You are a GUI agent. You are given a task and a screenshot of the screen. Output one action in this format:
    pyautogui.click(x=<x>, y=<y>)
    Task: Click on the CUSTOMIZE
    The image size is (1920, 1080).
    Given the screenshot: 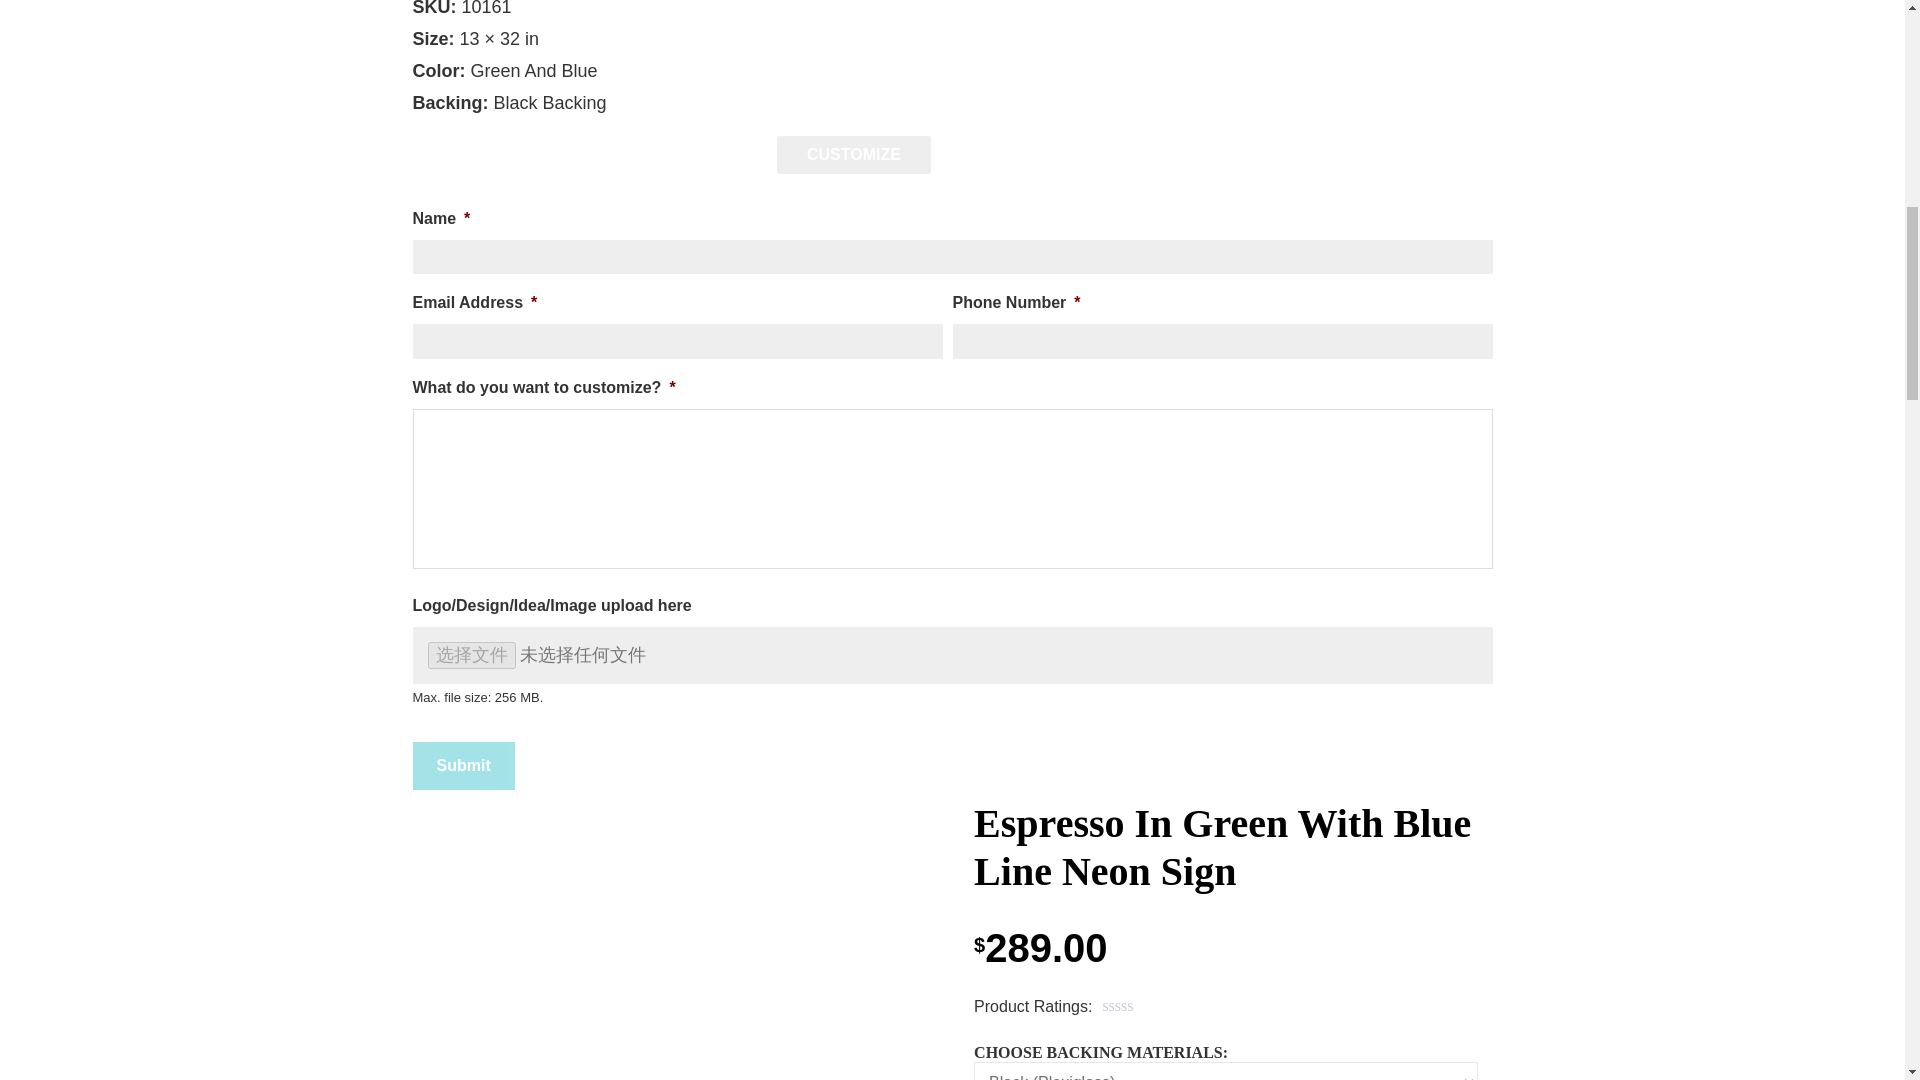 What is the action you would take?
    pyautogui.click(x=854, y=154)
    